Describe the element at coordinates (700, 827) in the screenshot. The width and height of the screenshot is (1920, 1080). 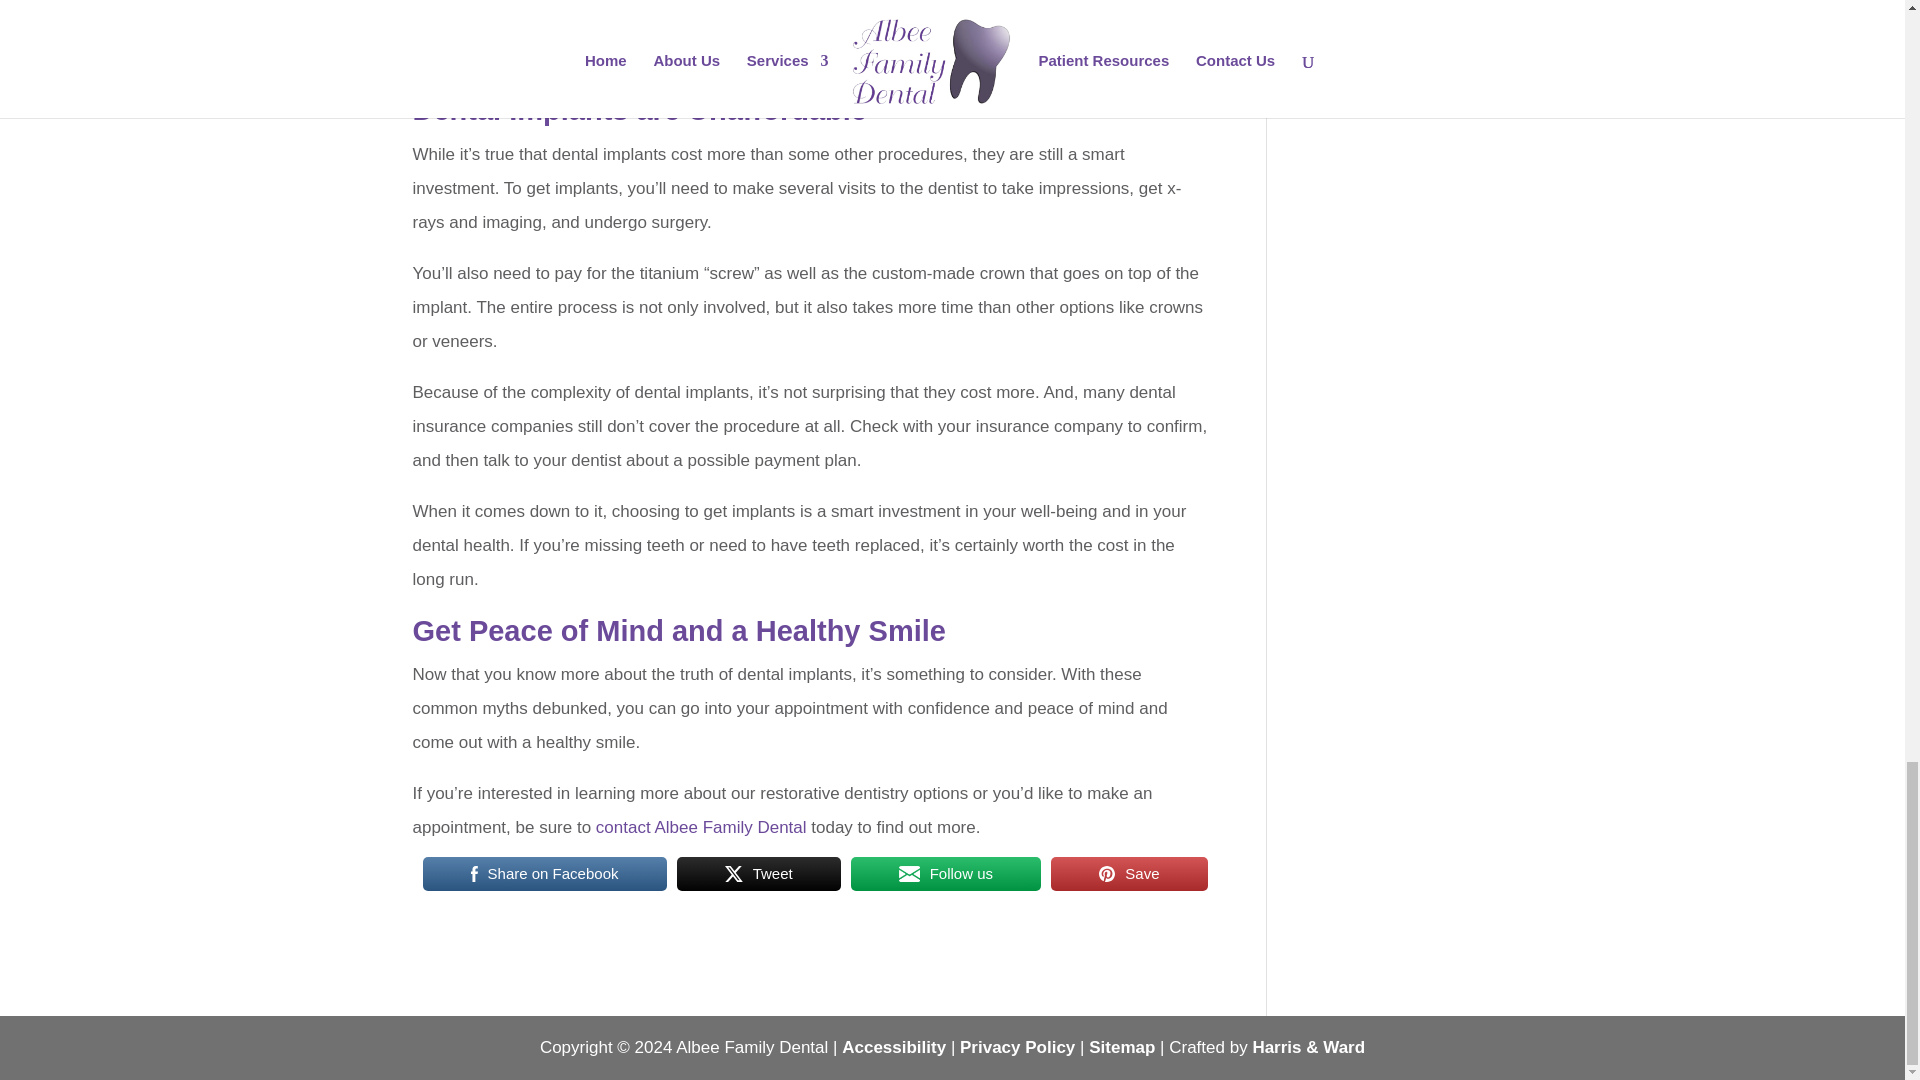
I see `contact Albee Family Dental` at that location.